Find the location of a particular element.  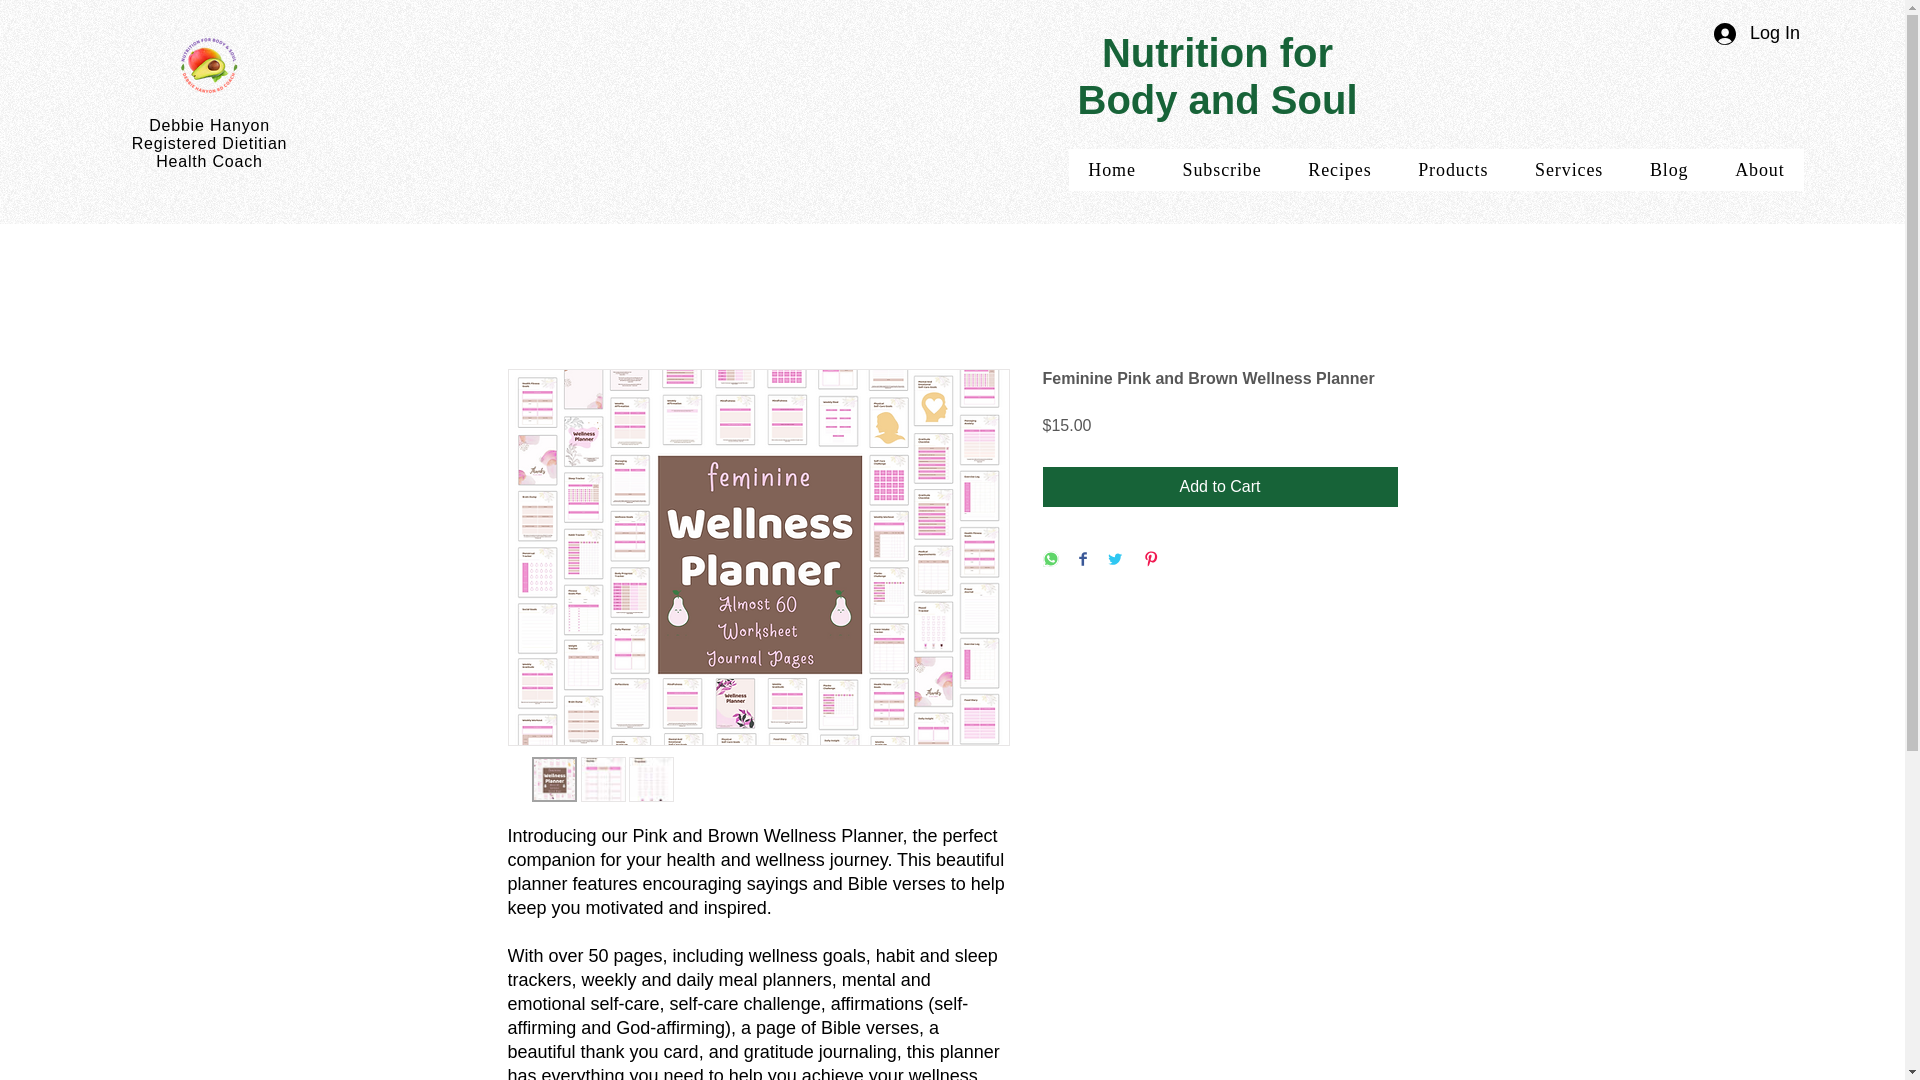

About is located at coordinates (1220, 486).